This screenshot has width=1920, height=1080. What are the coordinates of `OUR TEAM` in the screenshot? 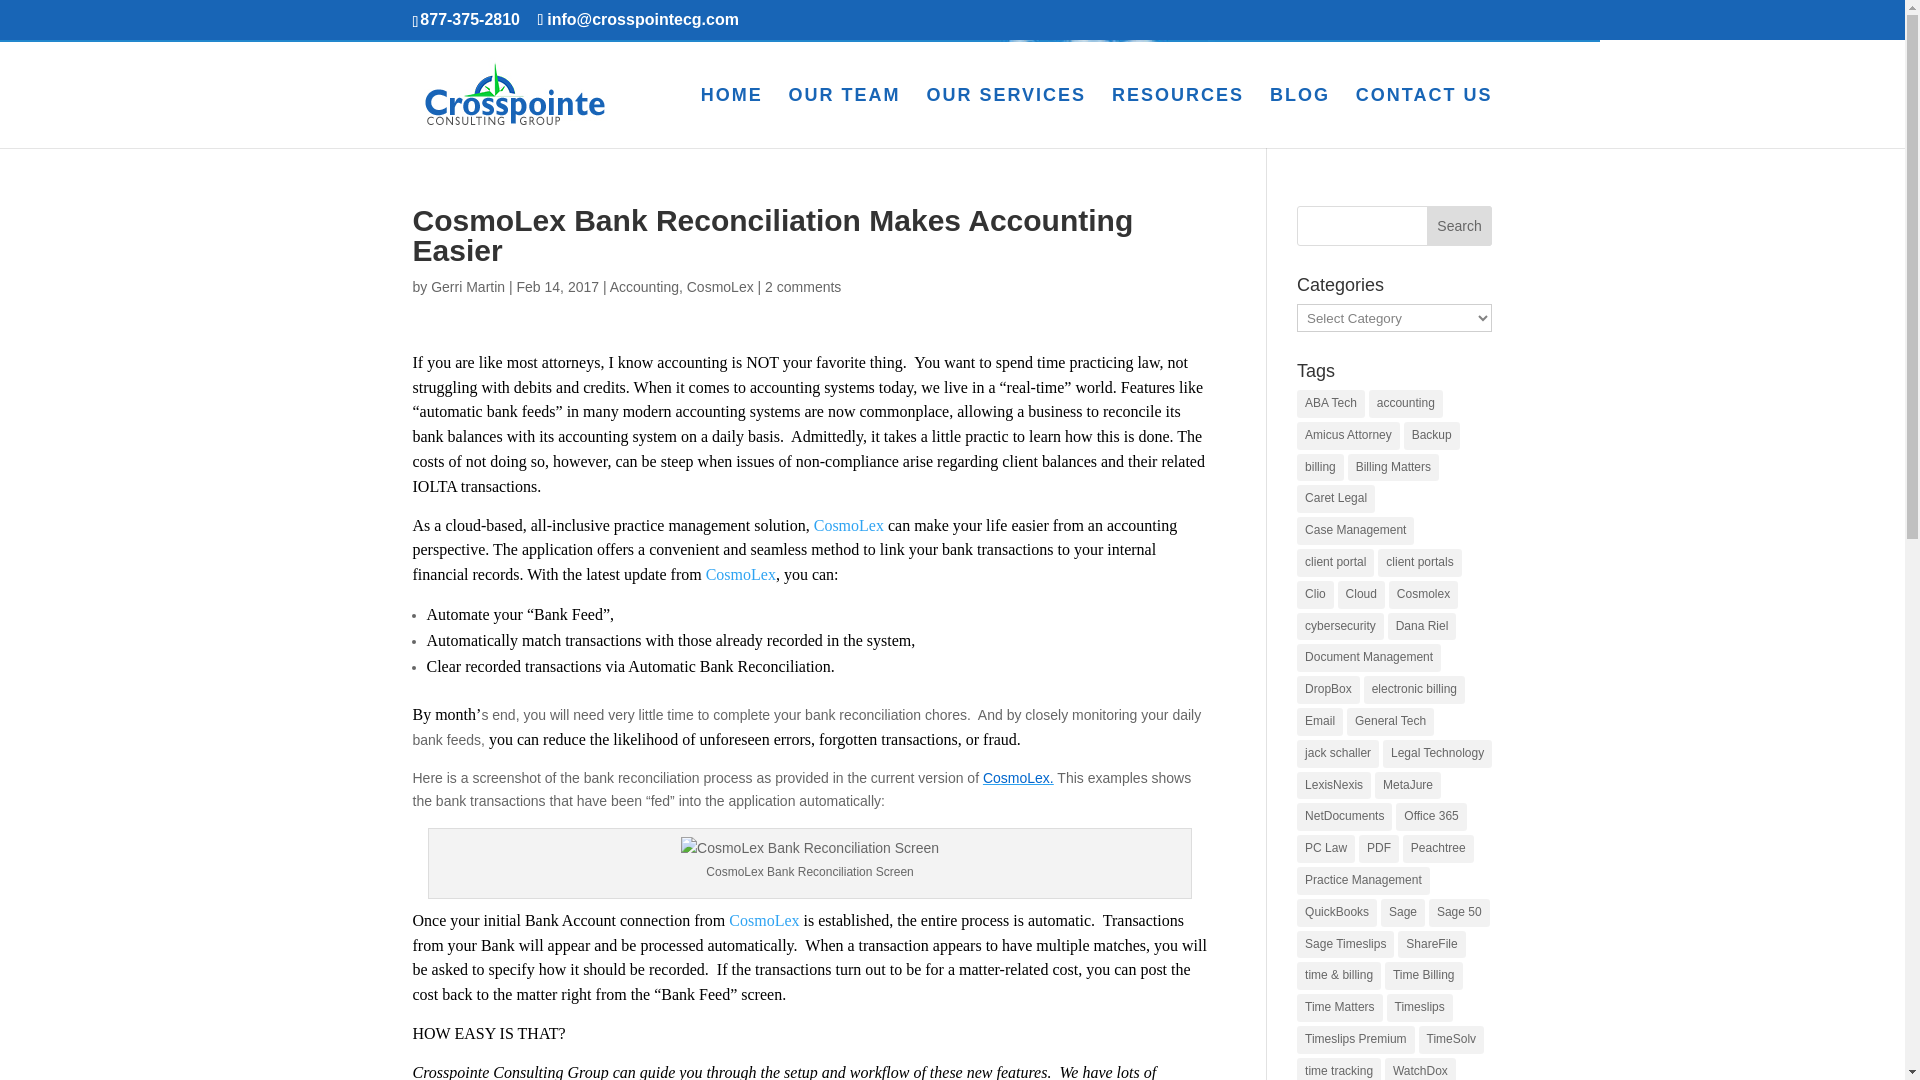 It's located at (844, 117).